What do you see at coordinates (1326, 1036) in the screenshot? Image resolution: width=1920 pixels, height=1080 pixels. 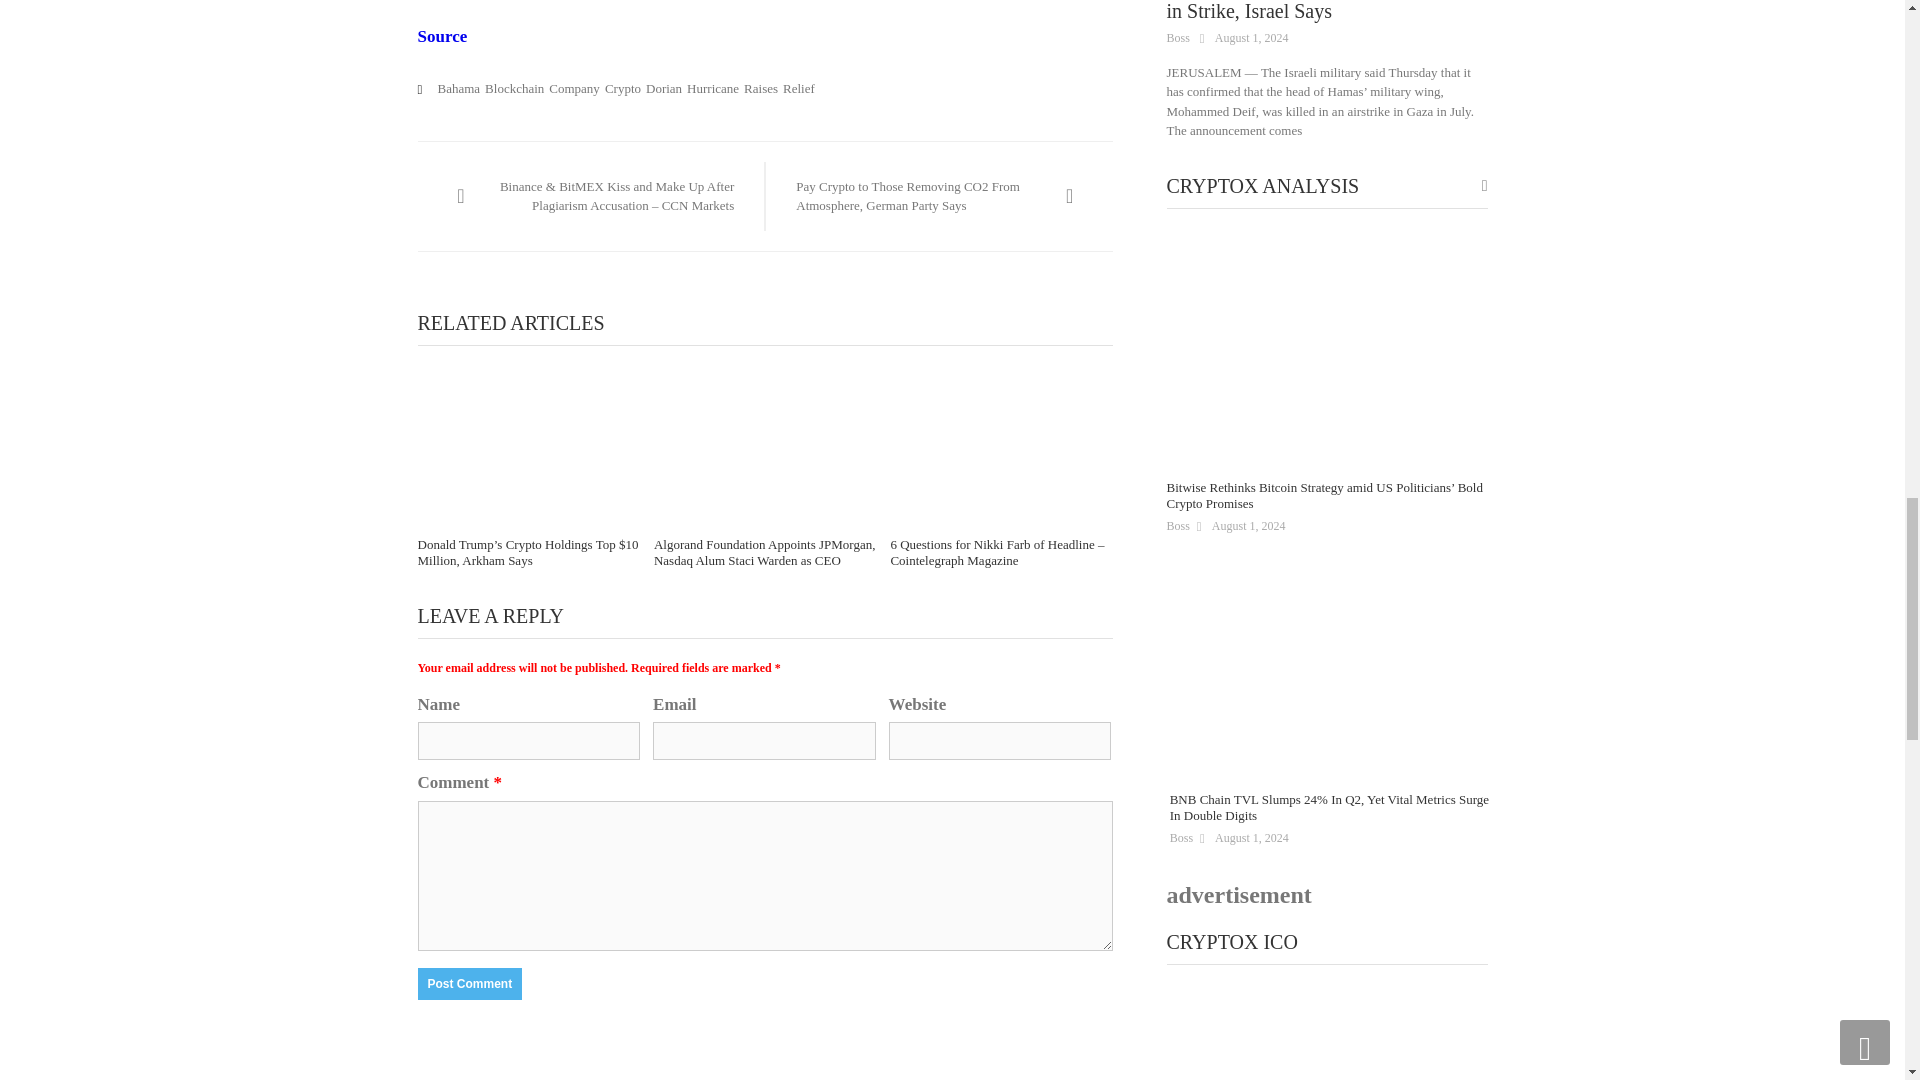 I see `Supporting public authorities to be open and transparent` at bounding box center [1326, 1036].